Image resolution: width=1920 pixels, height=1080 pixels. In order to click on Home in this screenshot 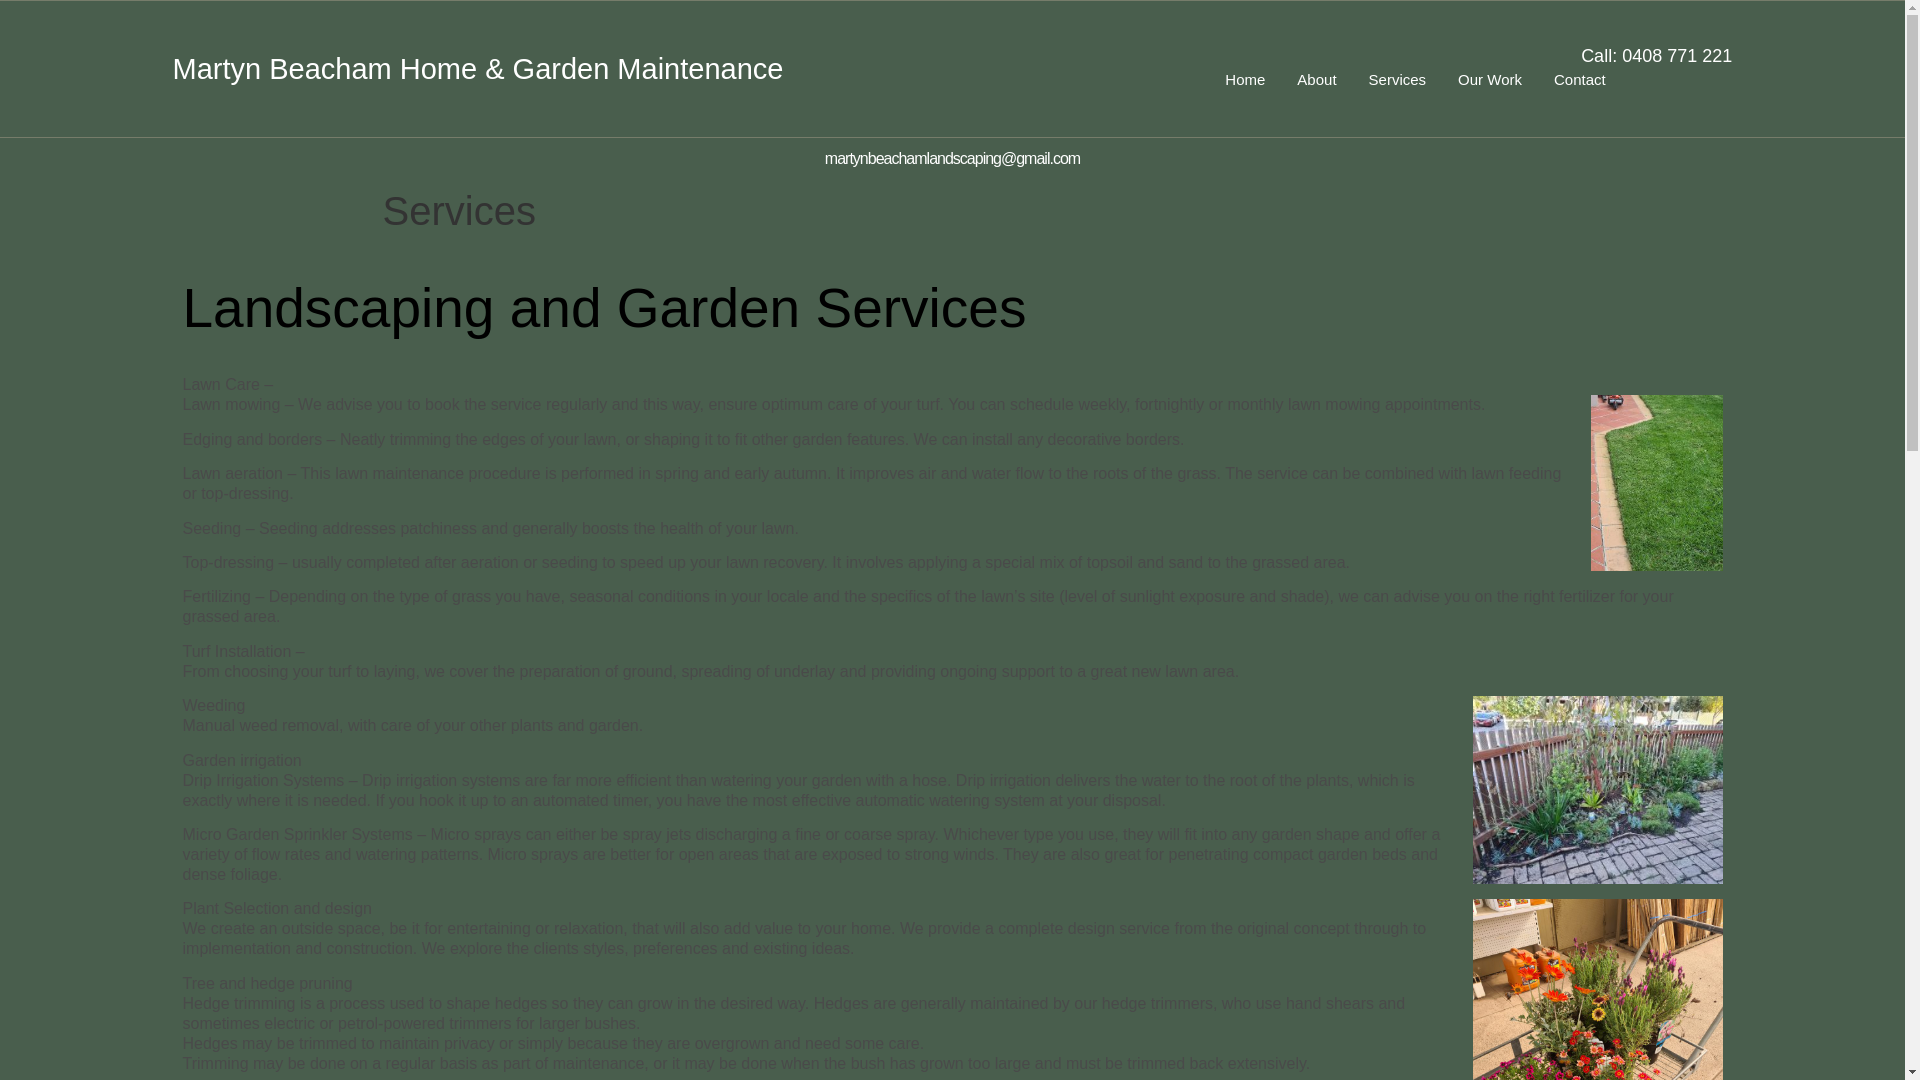, I will do `click(1245, 80)`.